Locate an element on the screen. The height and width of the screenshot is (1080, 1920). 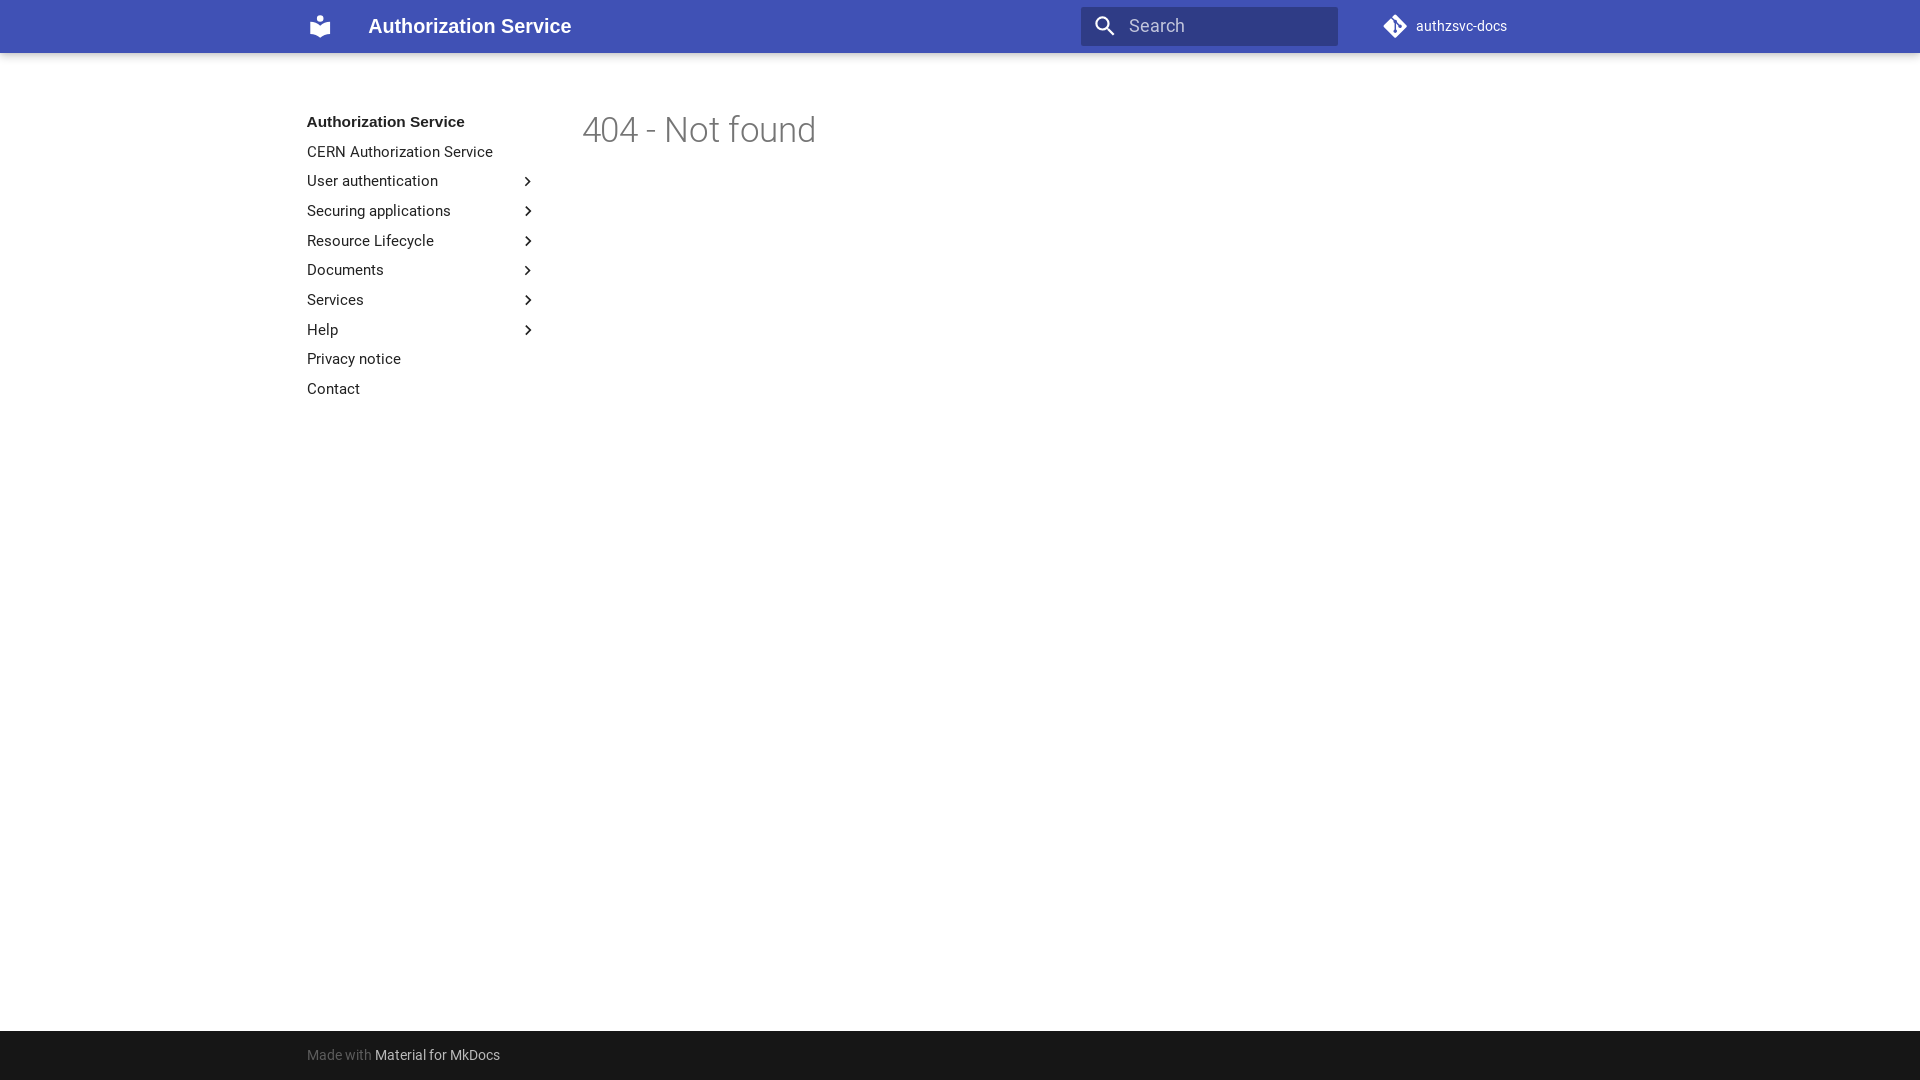
CERN Authorization Service is located at coordinates (422, 152).